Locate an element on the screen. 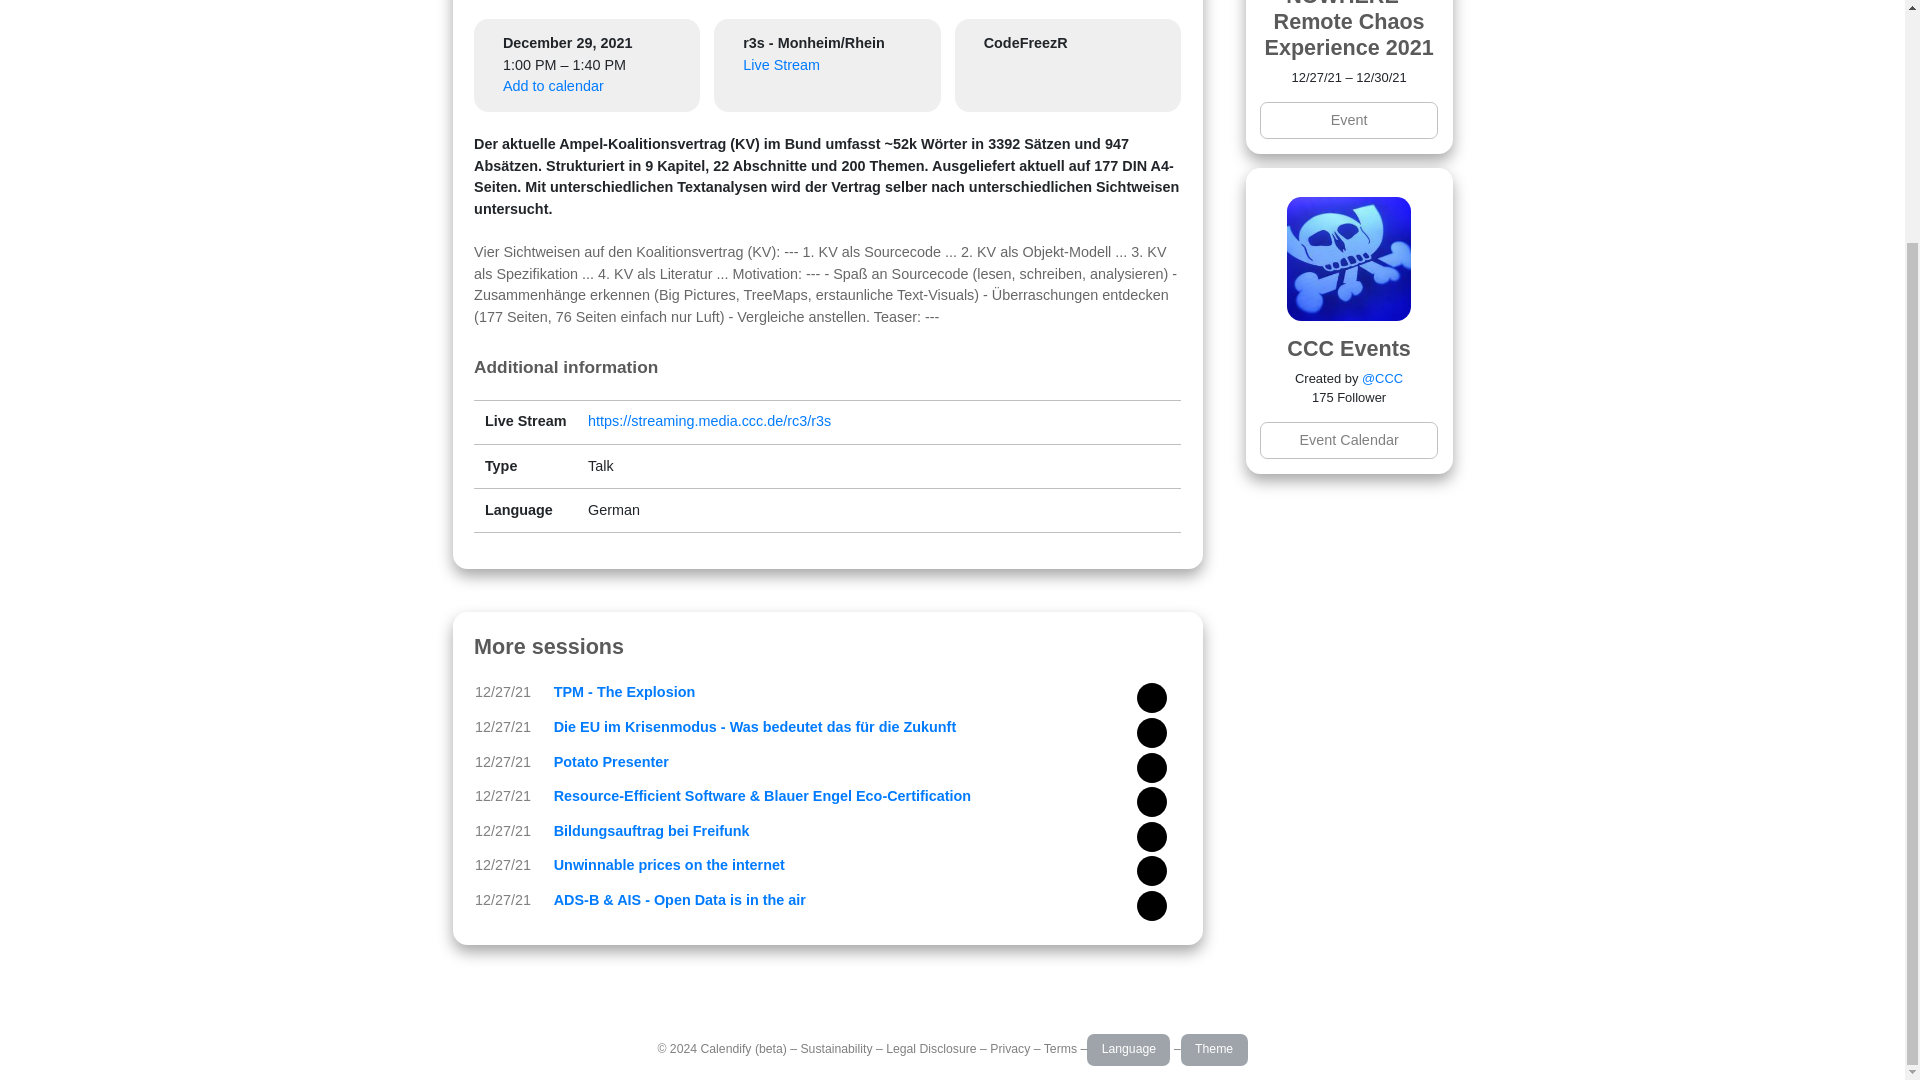 The width and height of the screenshot is (1920, 1080). Live Stream is located at coordinates (781, 65).